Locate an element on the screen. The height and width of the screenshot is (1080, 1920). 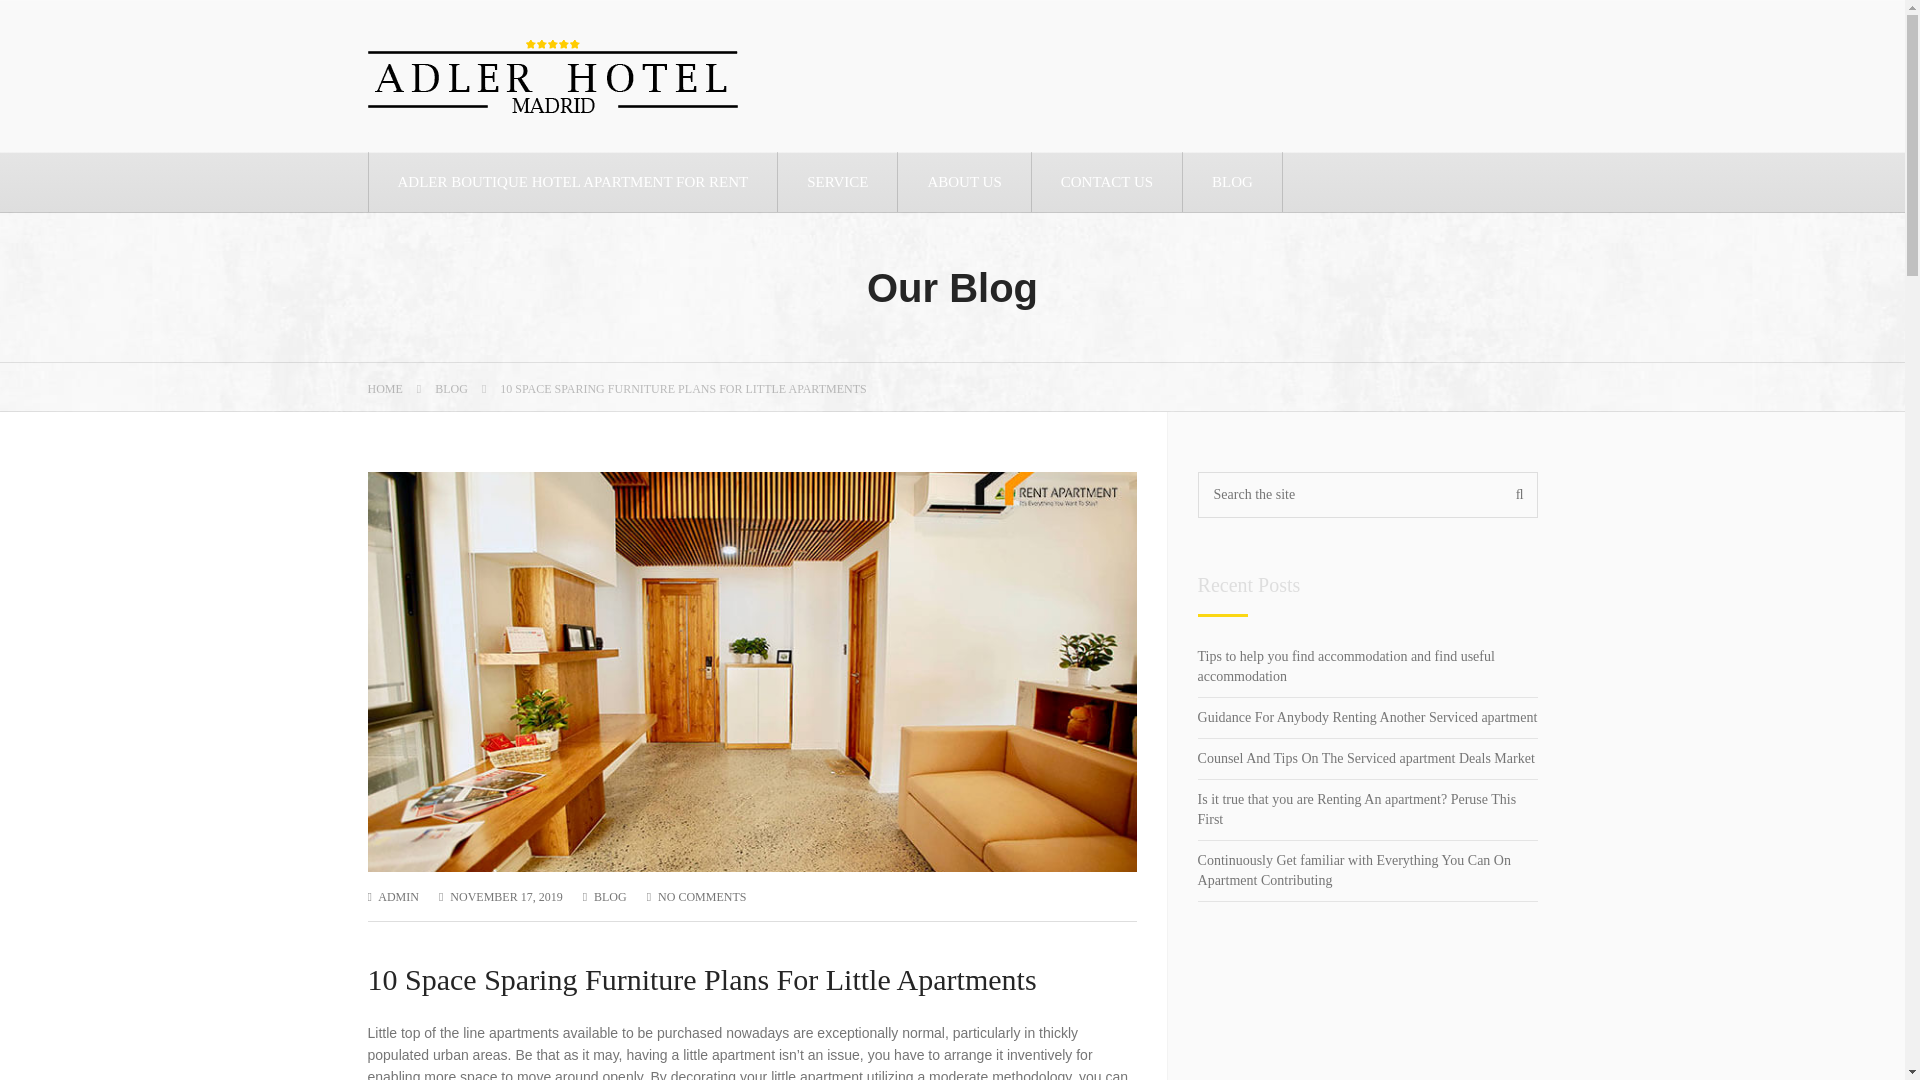
ABOUT US is located at coordinates (964, 182).